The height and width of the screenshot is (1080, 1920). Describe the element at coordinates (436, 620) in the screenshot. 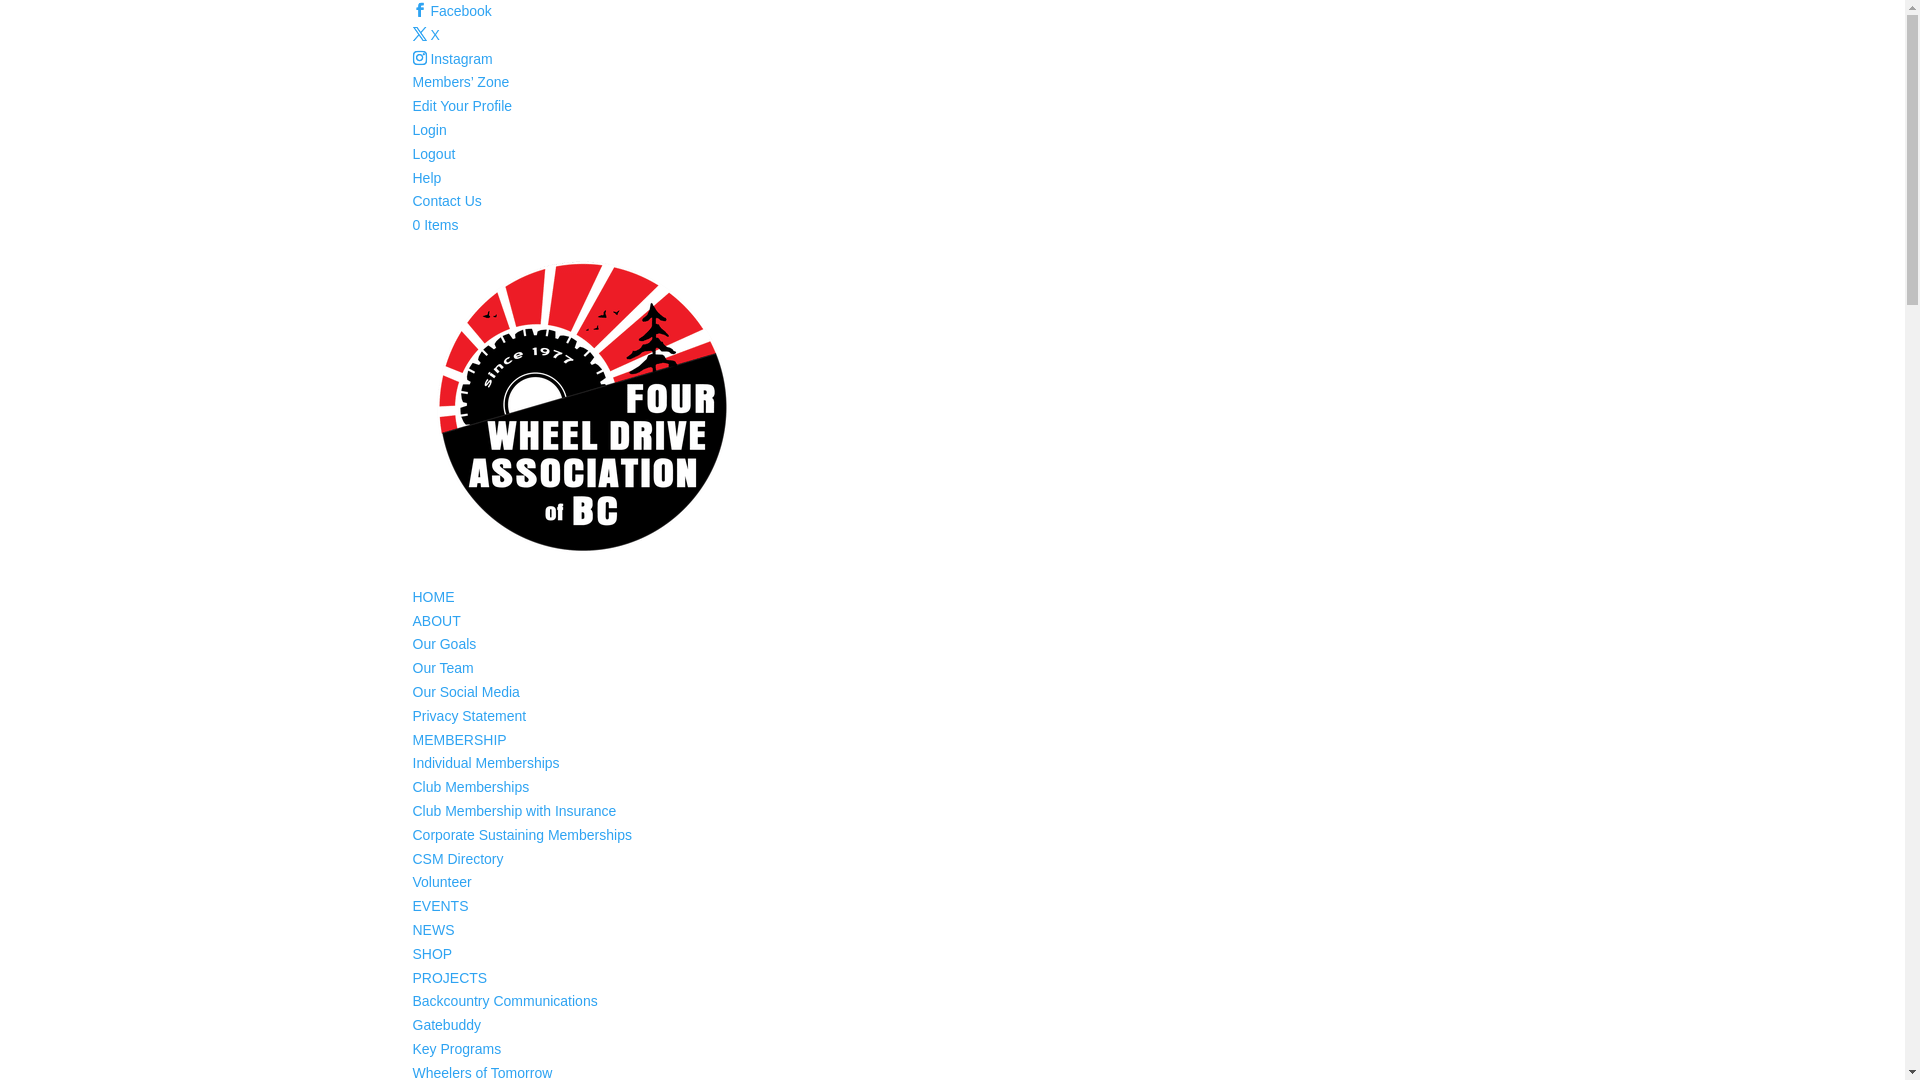

I see `ABOUT` at that location.